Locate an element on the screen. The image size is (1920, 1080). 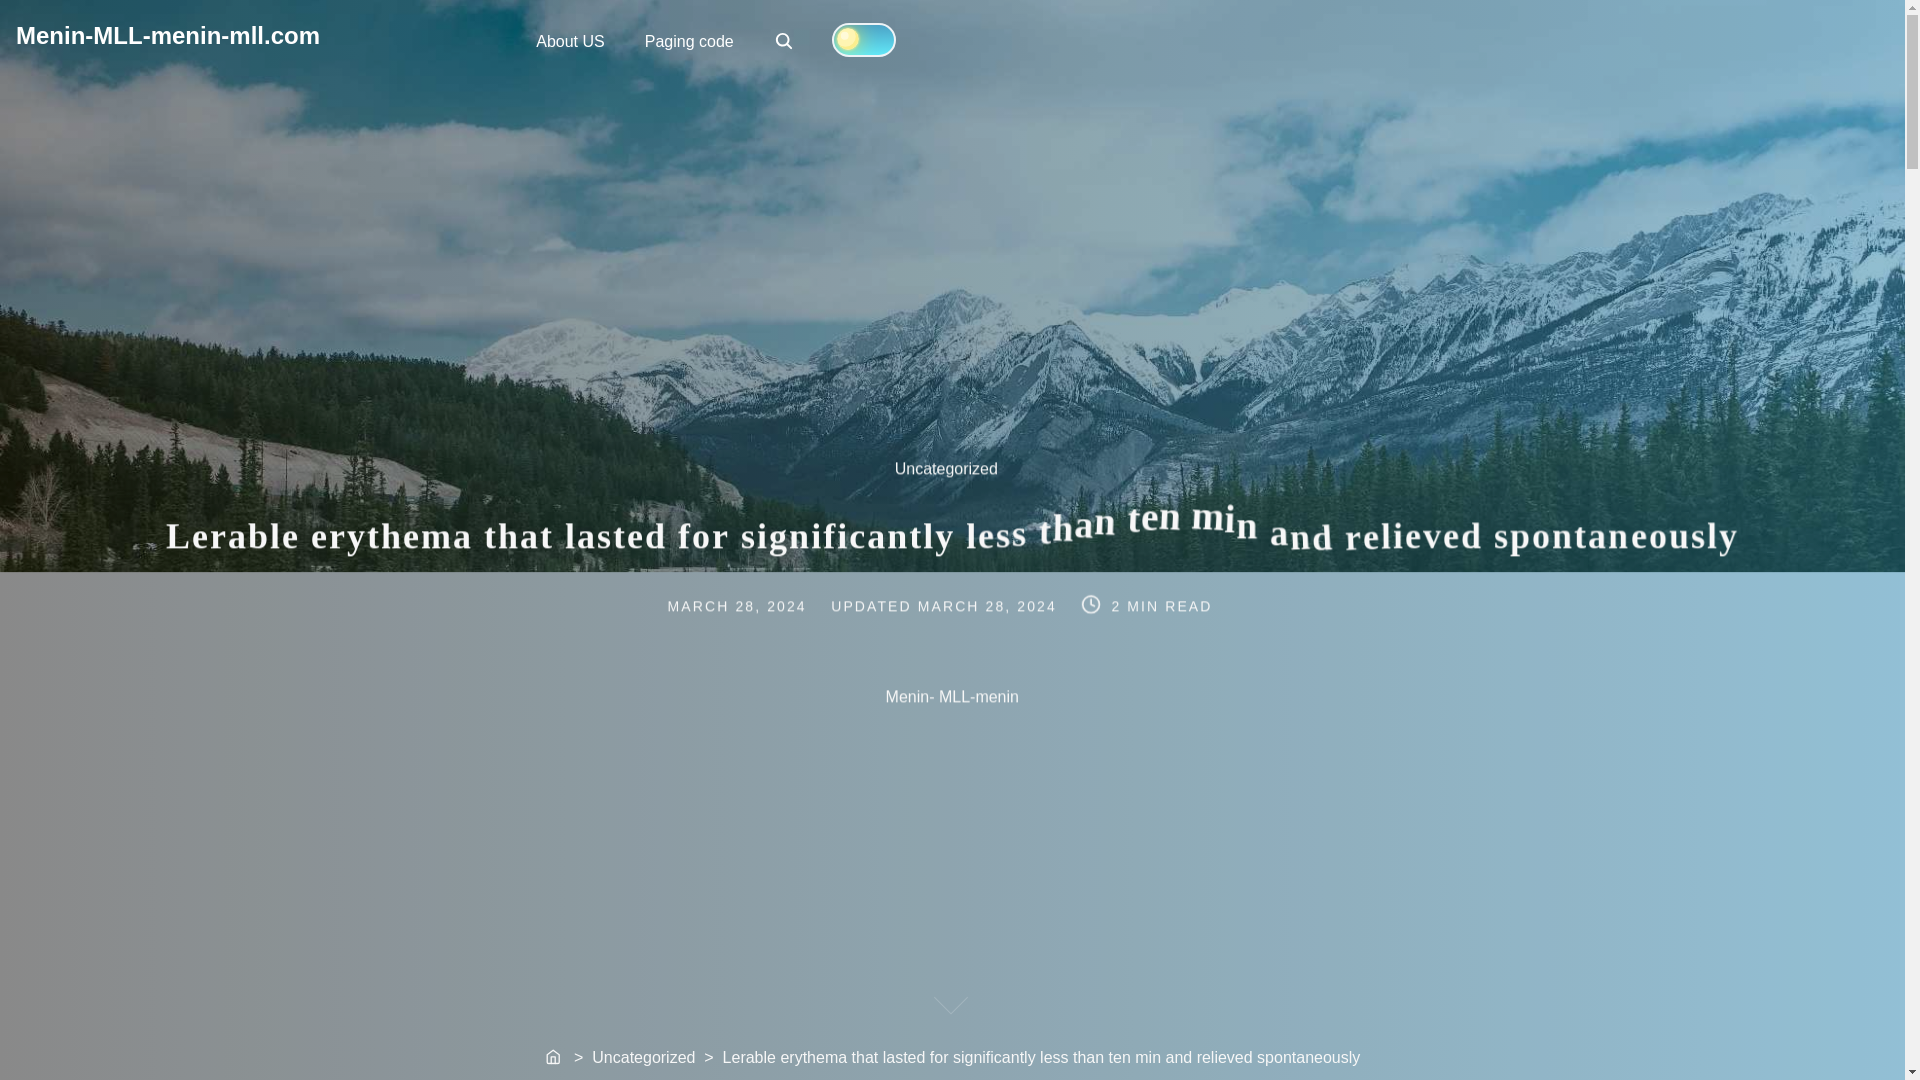
Uncategorized is located at coordinates (956, 478).